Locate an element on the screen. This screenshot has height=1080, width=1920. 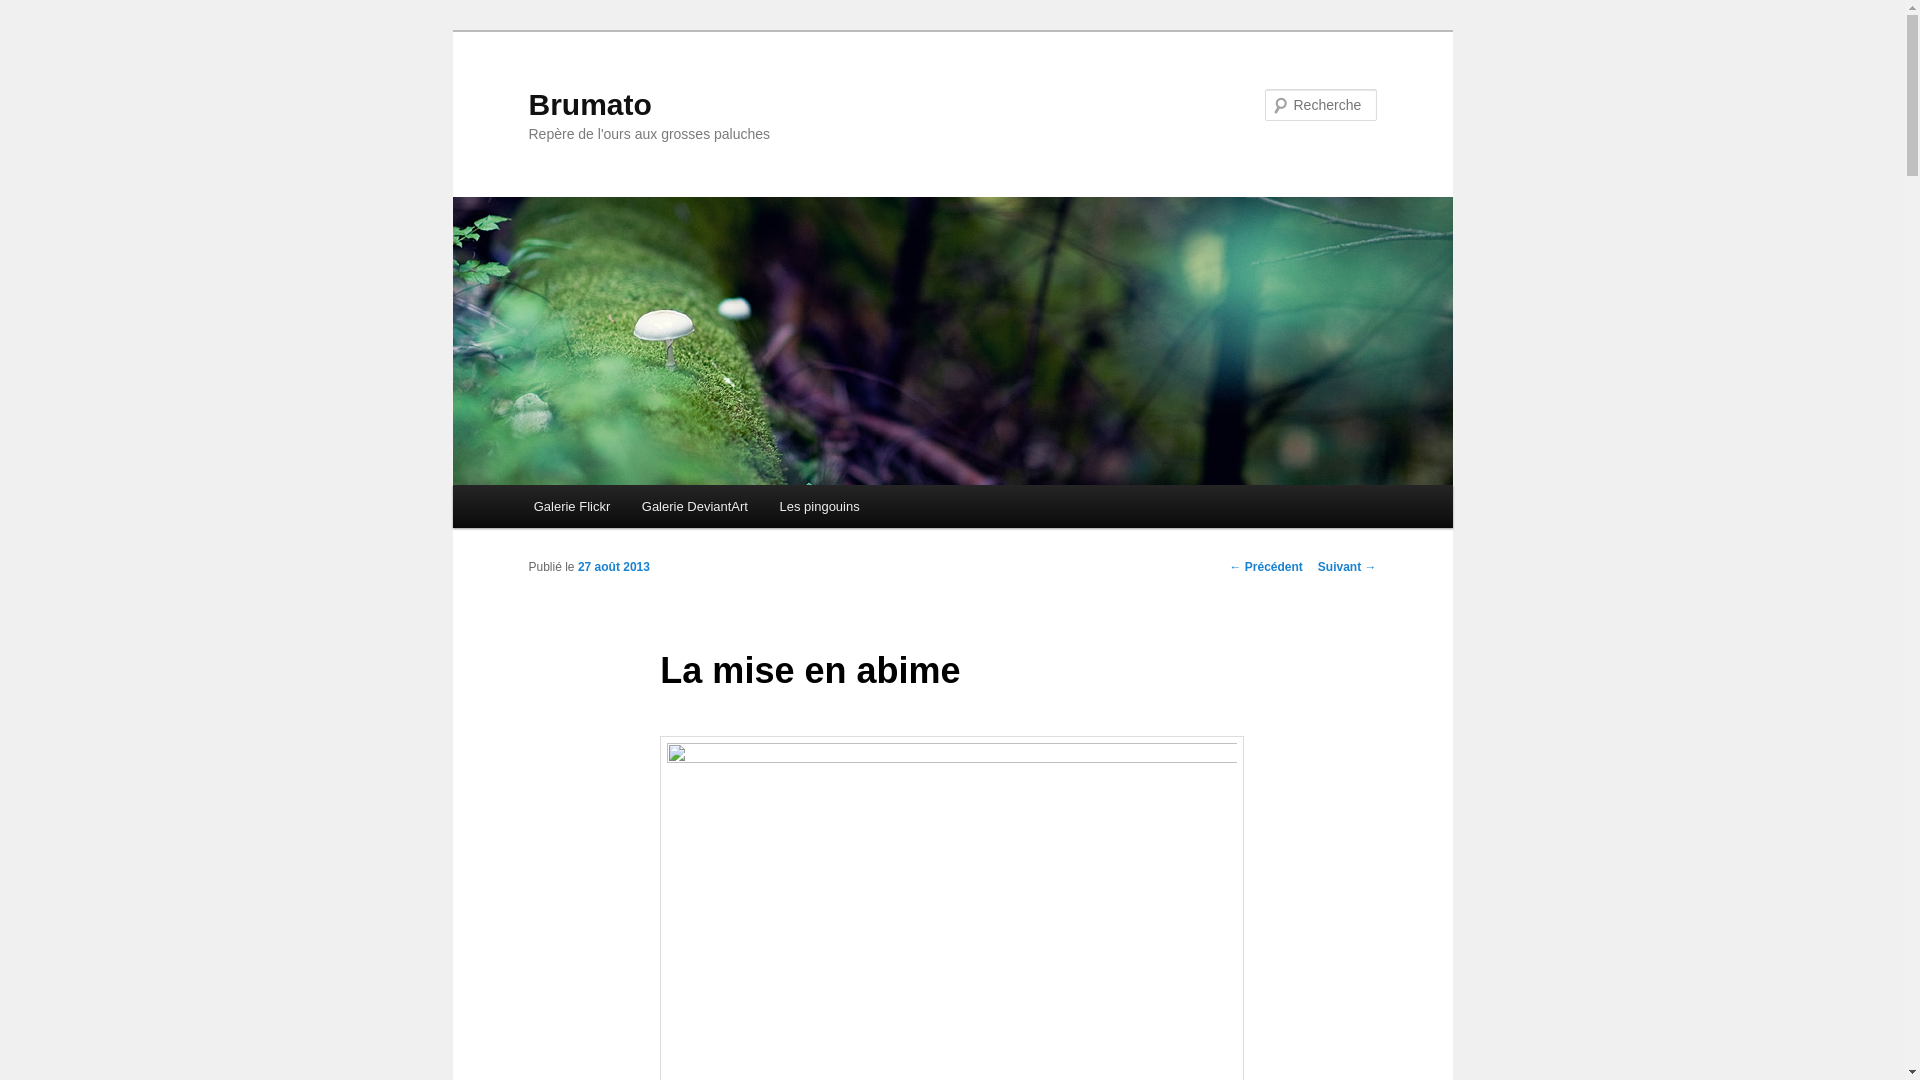
Galerie Flickr is located at coordinates (572, 506).